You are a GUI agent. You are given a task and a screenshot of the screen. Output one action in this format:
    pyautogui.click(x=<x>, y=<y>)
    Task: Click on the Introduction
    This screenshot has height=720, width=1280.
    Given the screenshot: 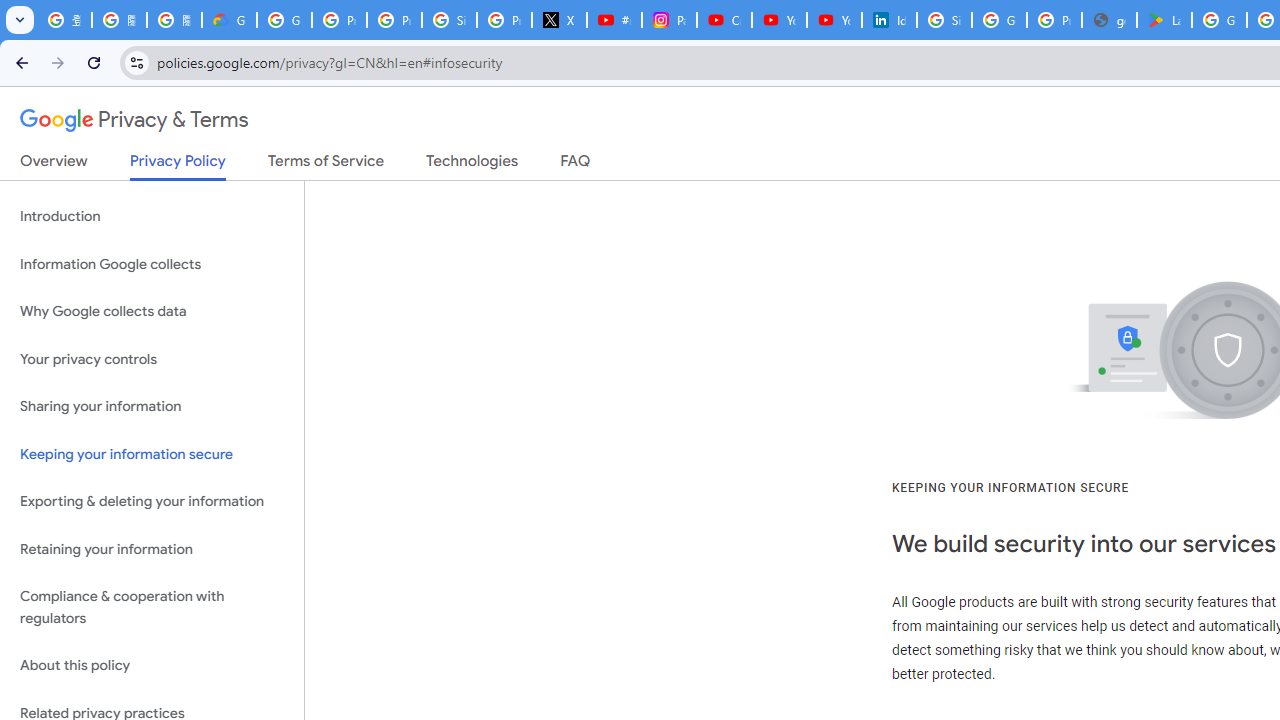 What is the action you would take?
    pyautogui.click(x=152, y=216)
    